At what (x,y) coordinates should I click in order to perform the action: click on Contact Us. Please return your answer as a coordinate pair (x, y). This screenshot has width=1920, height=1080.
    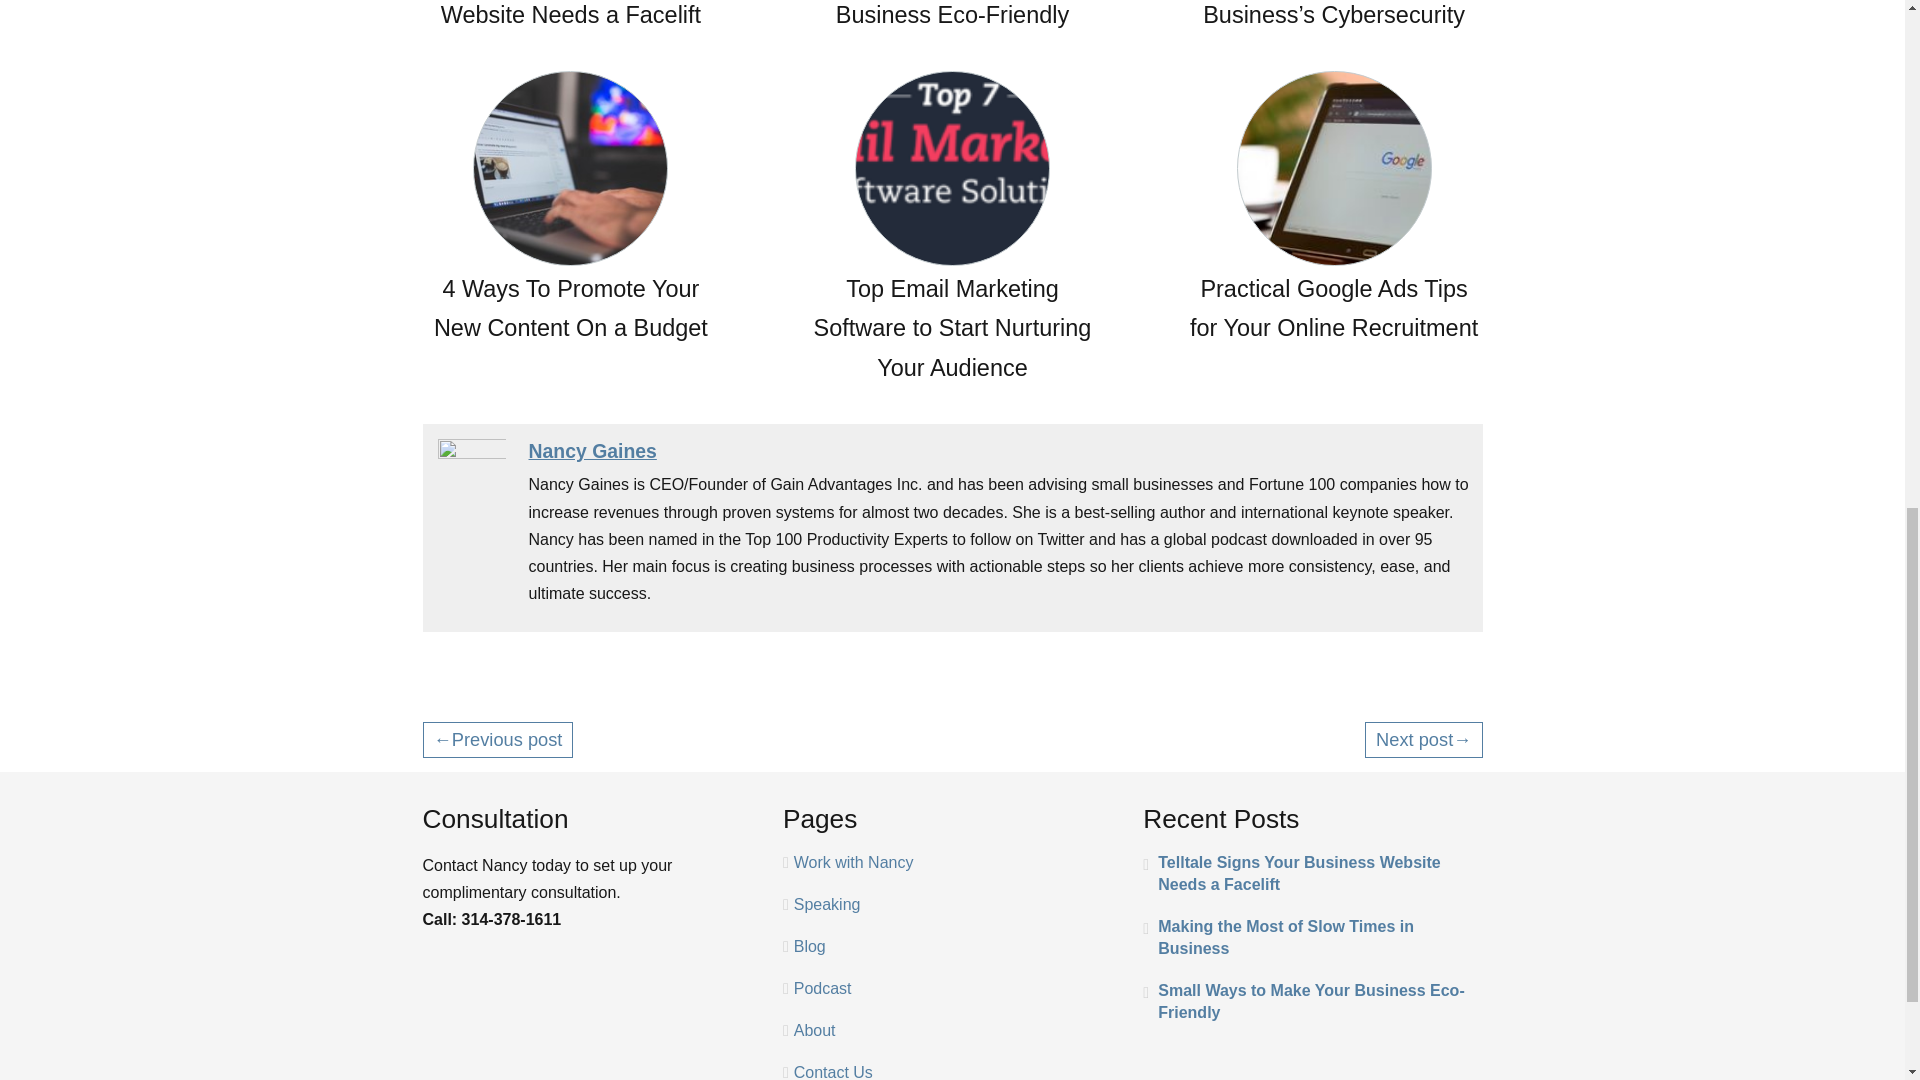
    Looking at the image, I should click on (834, 1072).